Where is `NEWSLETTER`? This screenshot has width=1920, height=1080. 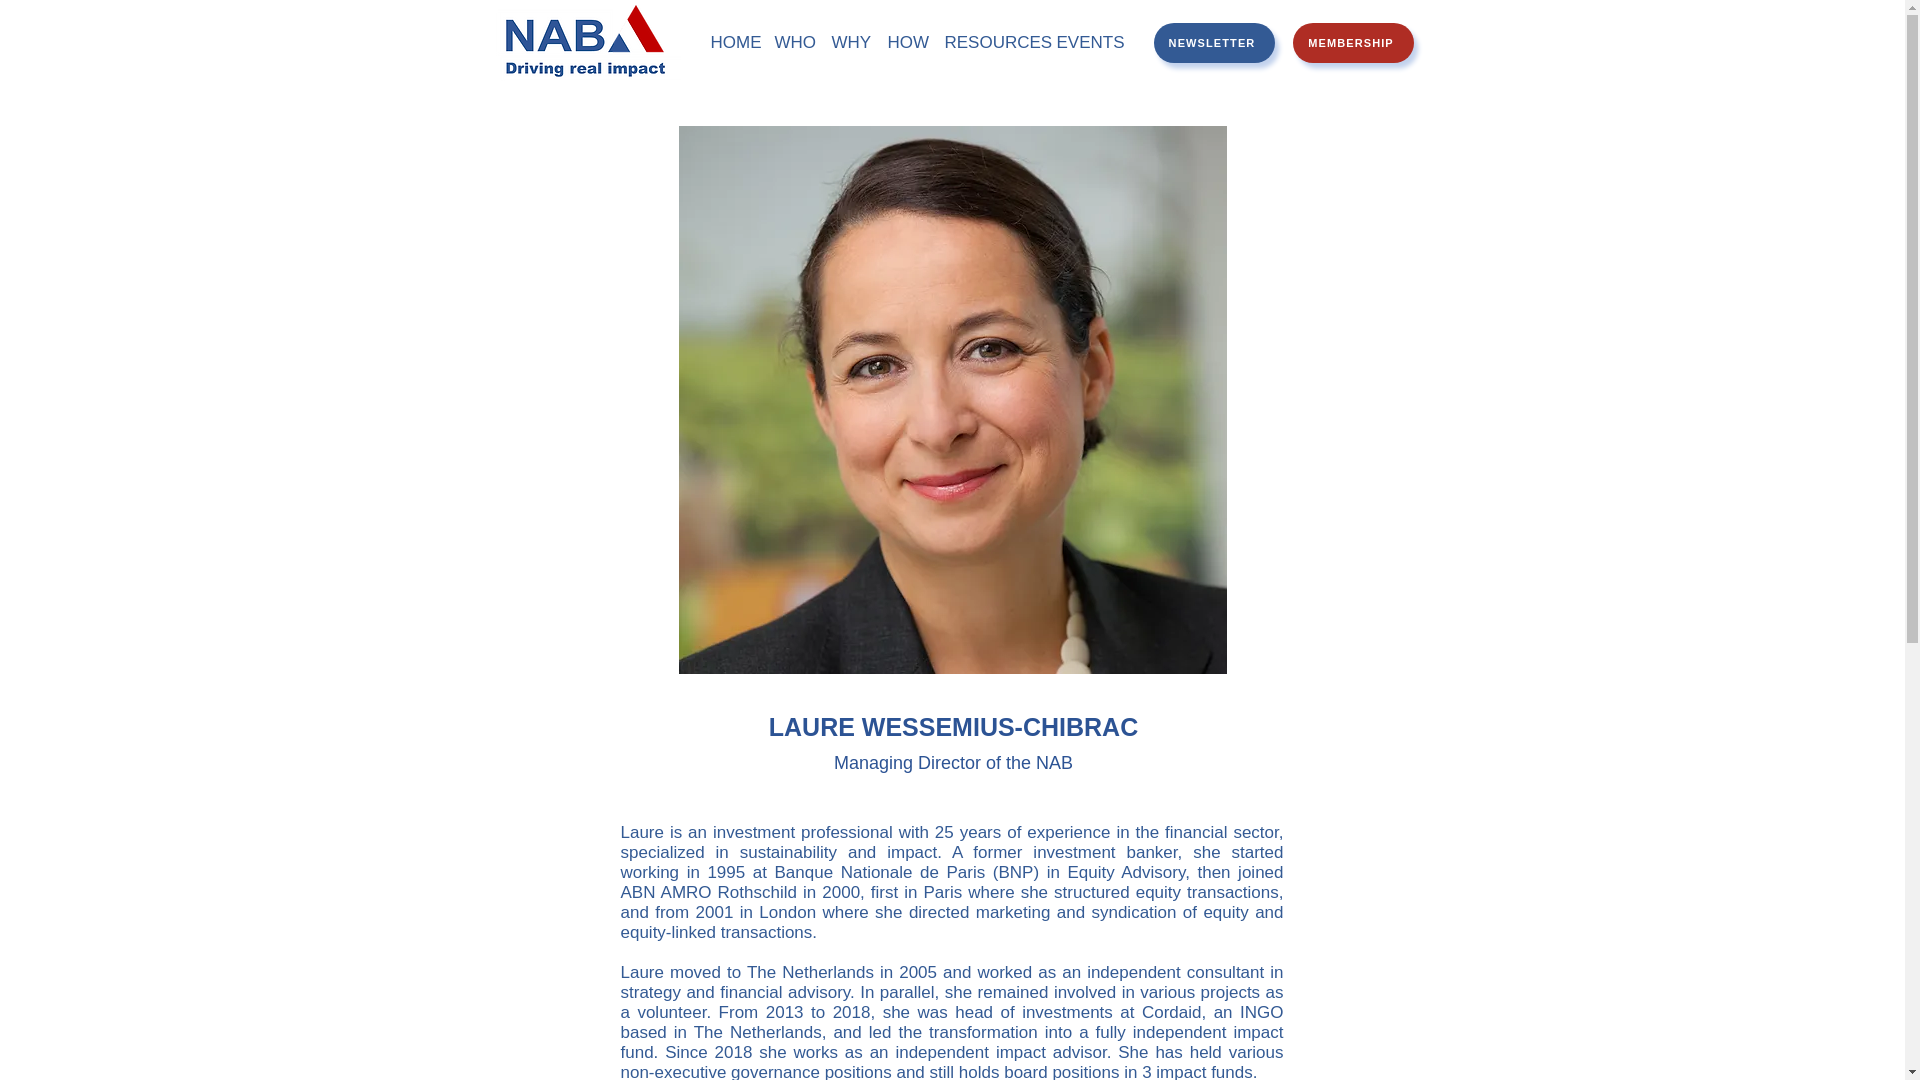 NEWSLETTER is located at coordinates (1214, 42).